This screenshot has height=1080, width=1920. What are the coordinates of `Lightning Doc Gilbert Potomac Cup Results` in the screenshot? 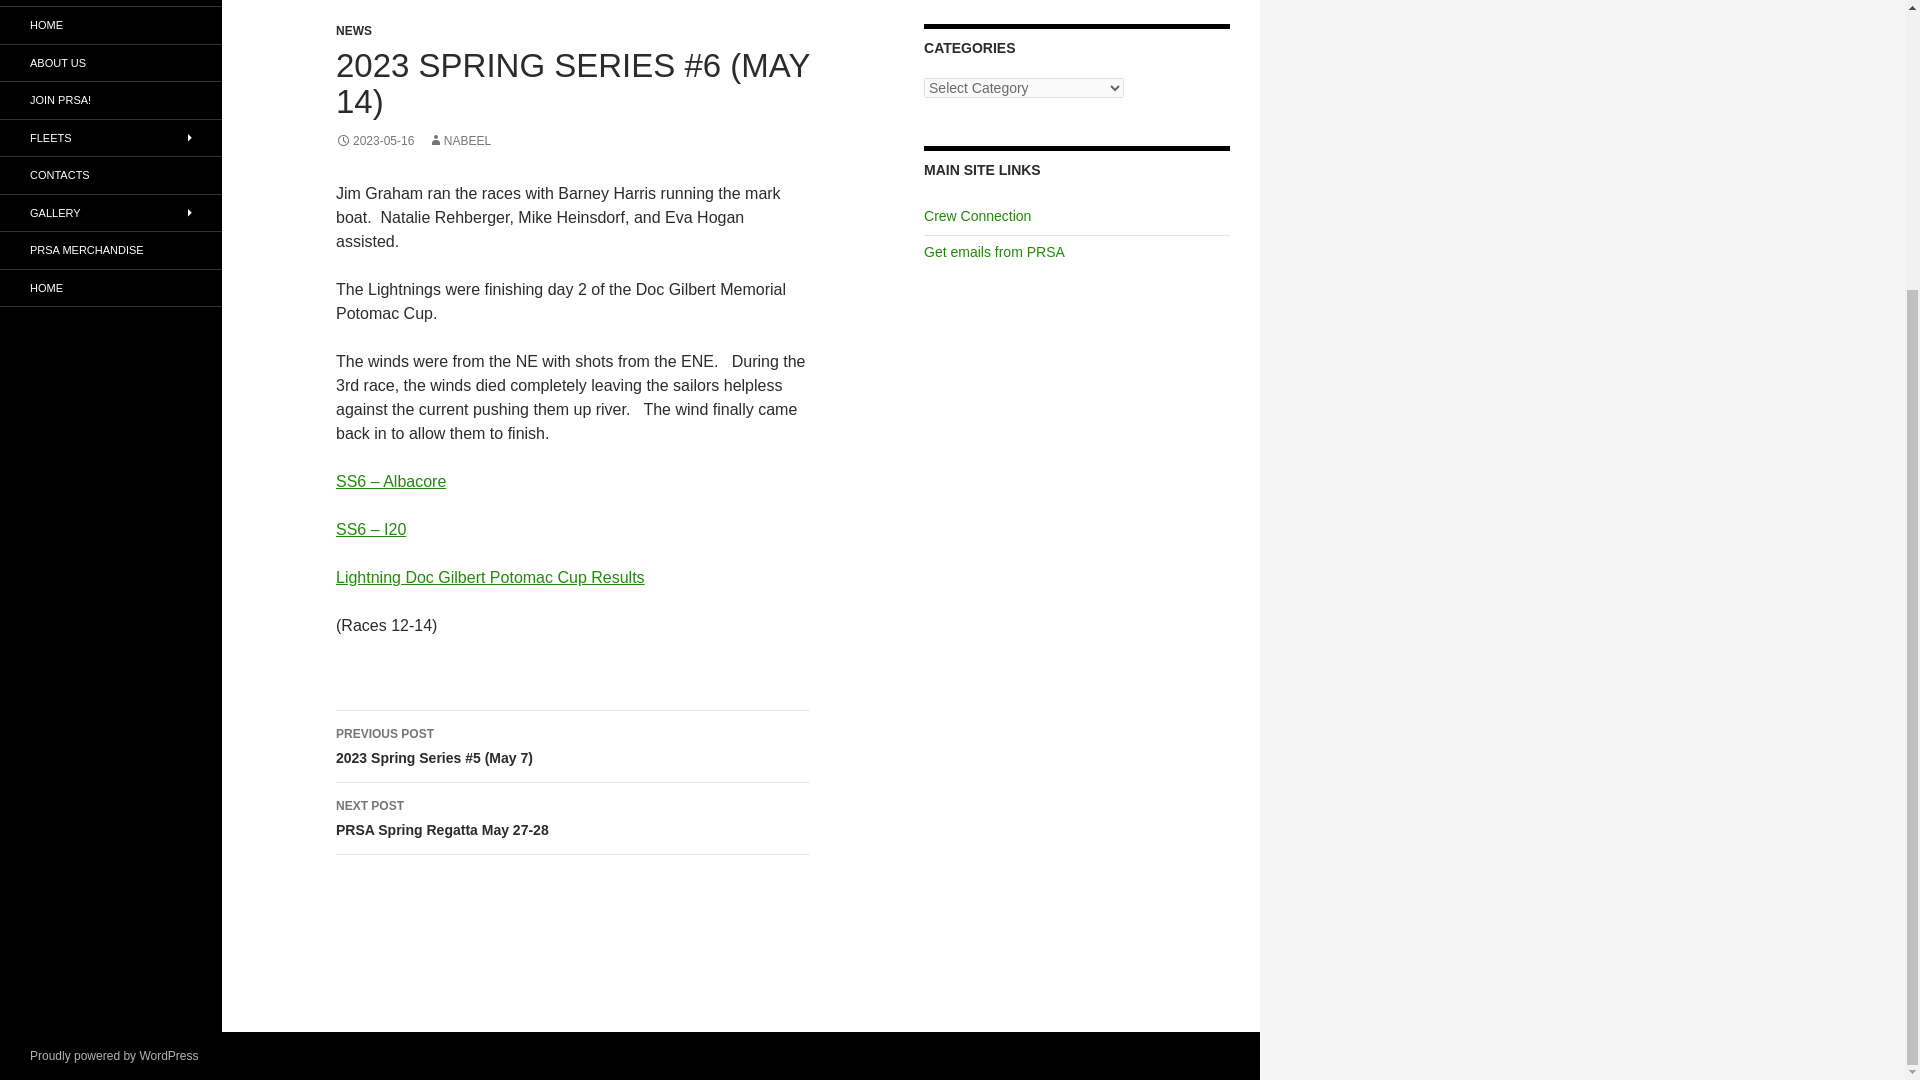 It's located at (490, 578).